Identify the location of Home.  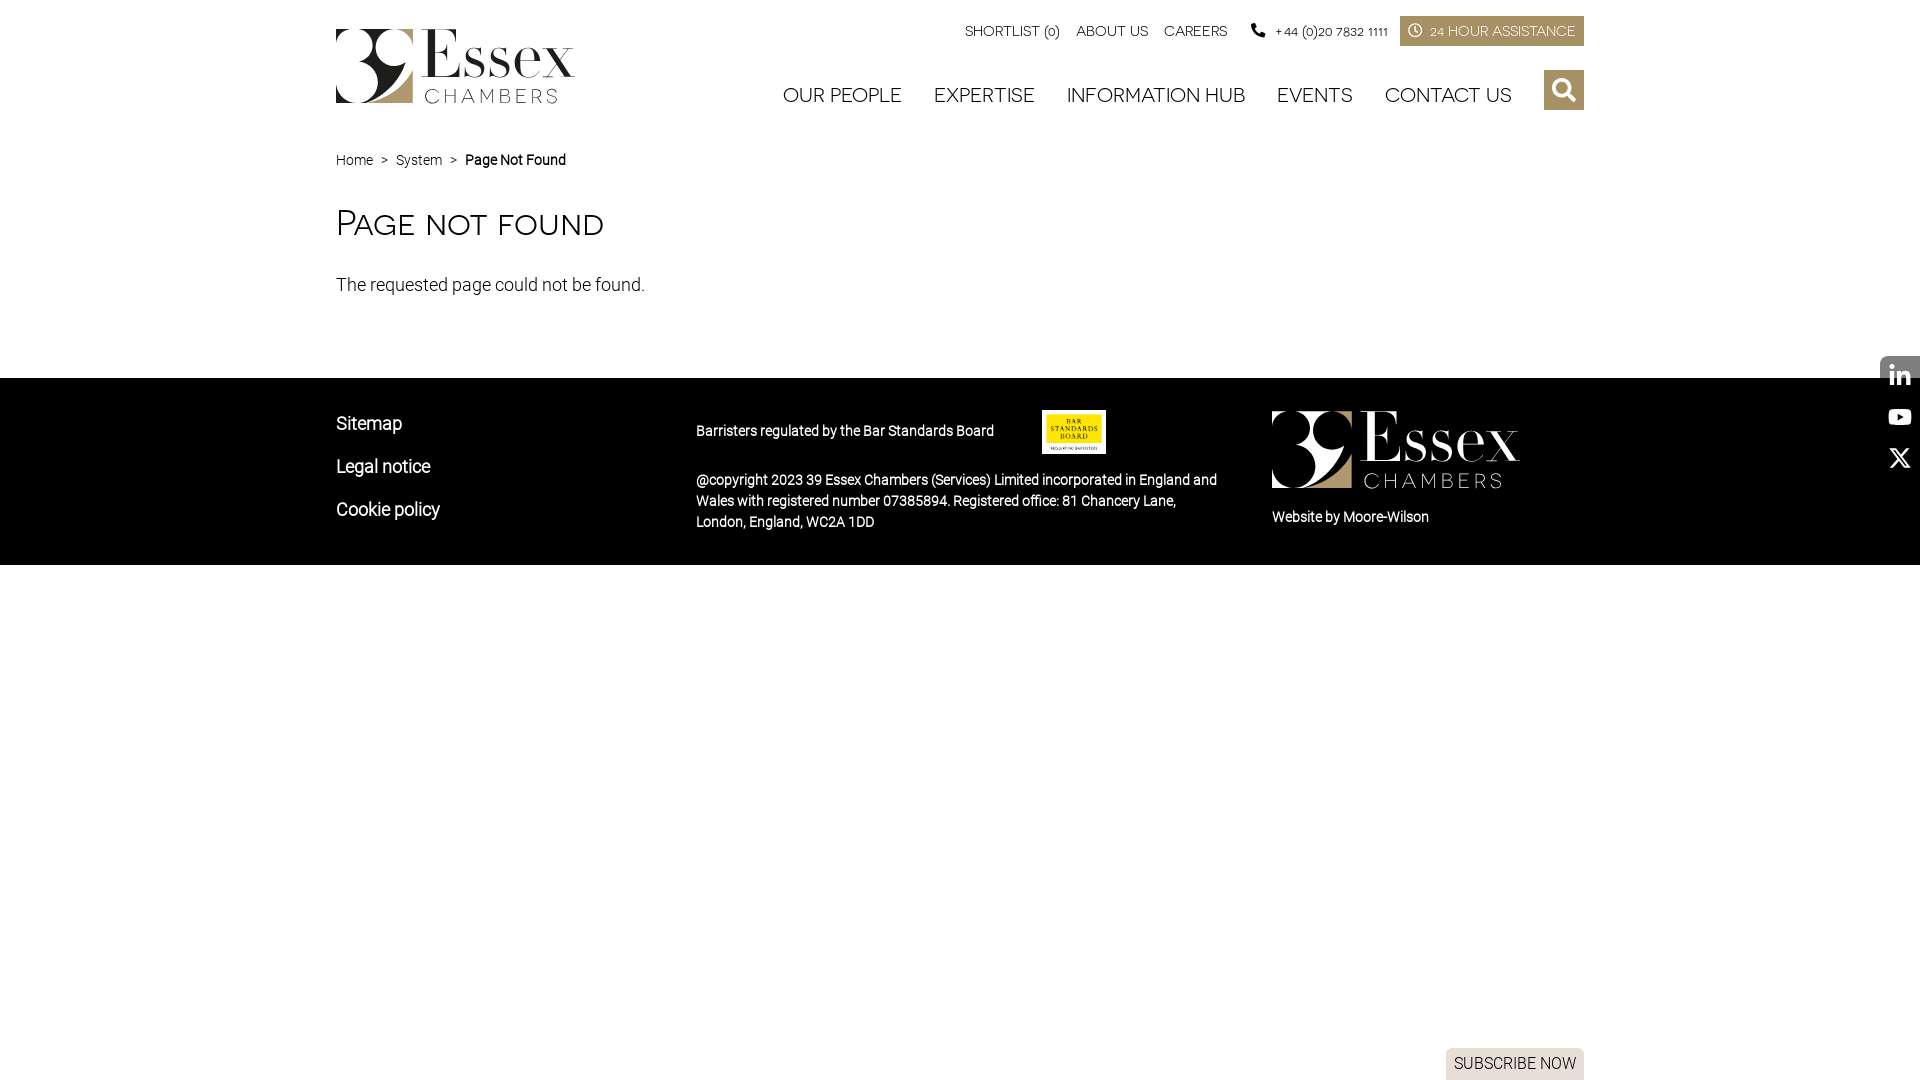
(354, 160).